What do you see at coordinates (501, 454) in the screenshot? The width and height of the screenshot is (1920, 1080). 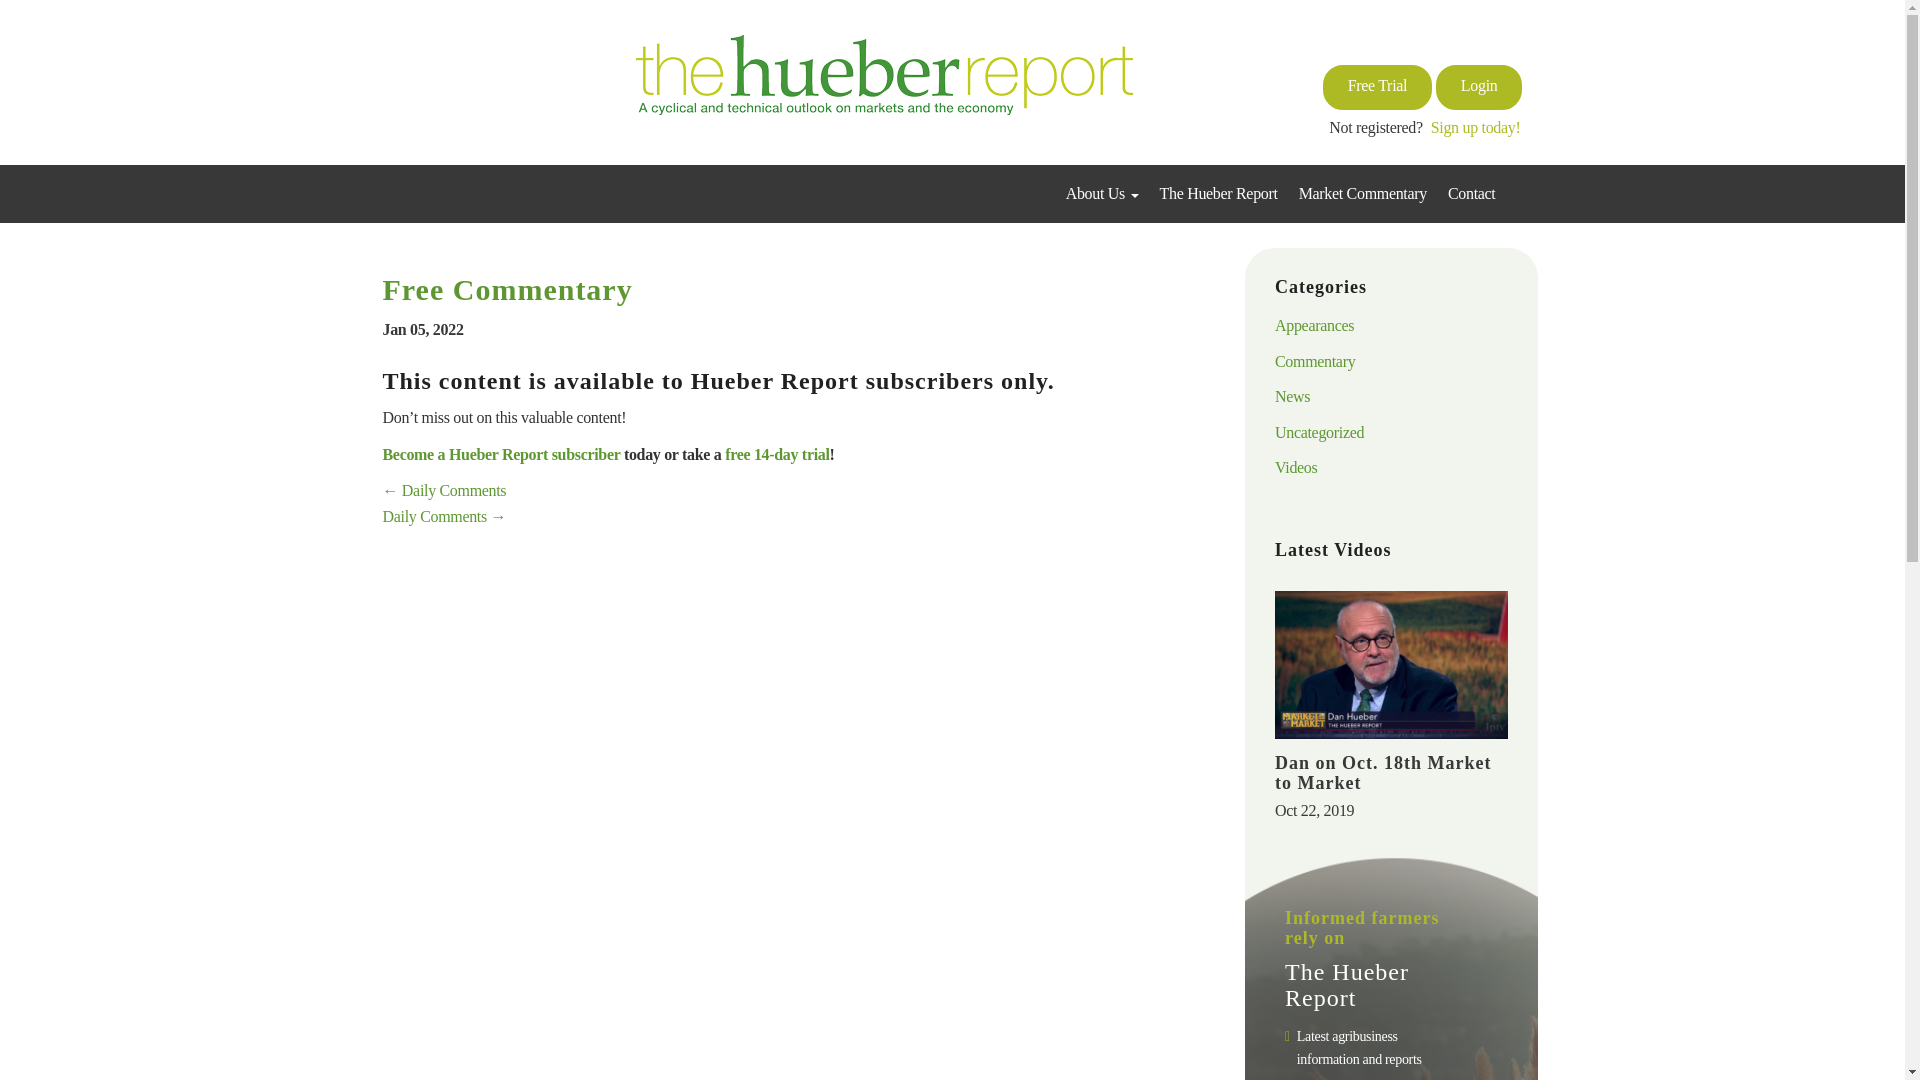 I see `Become a Hueber Report subscriber` at bounding box center [501, 454].